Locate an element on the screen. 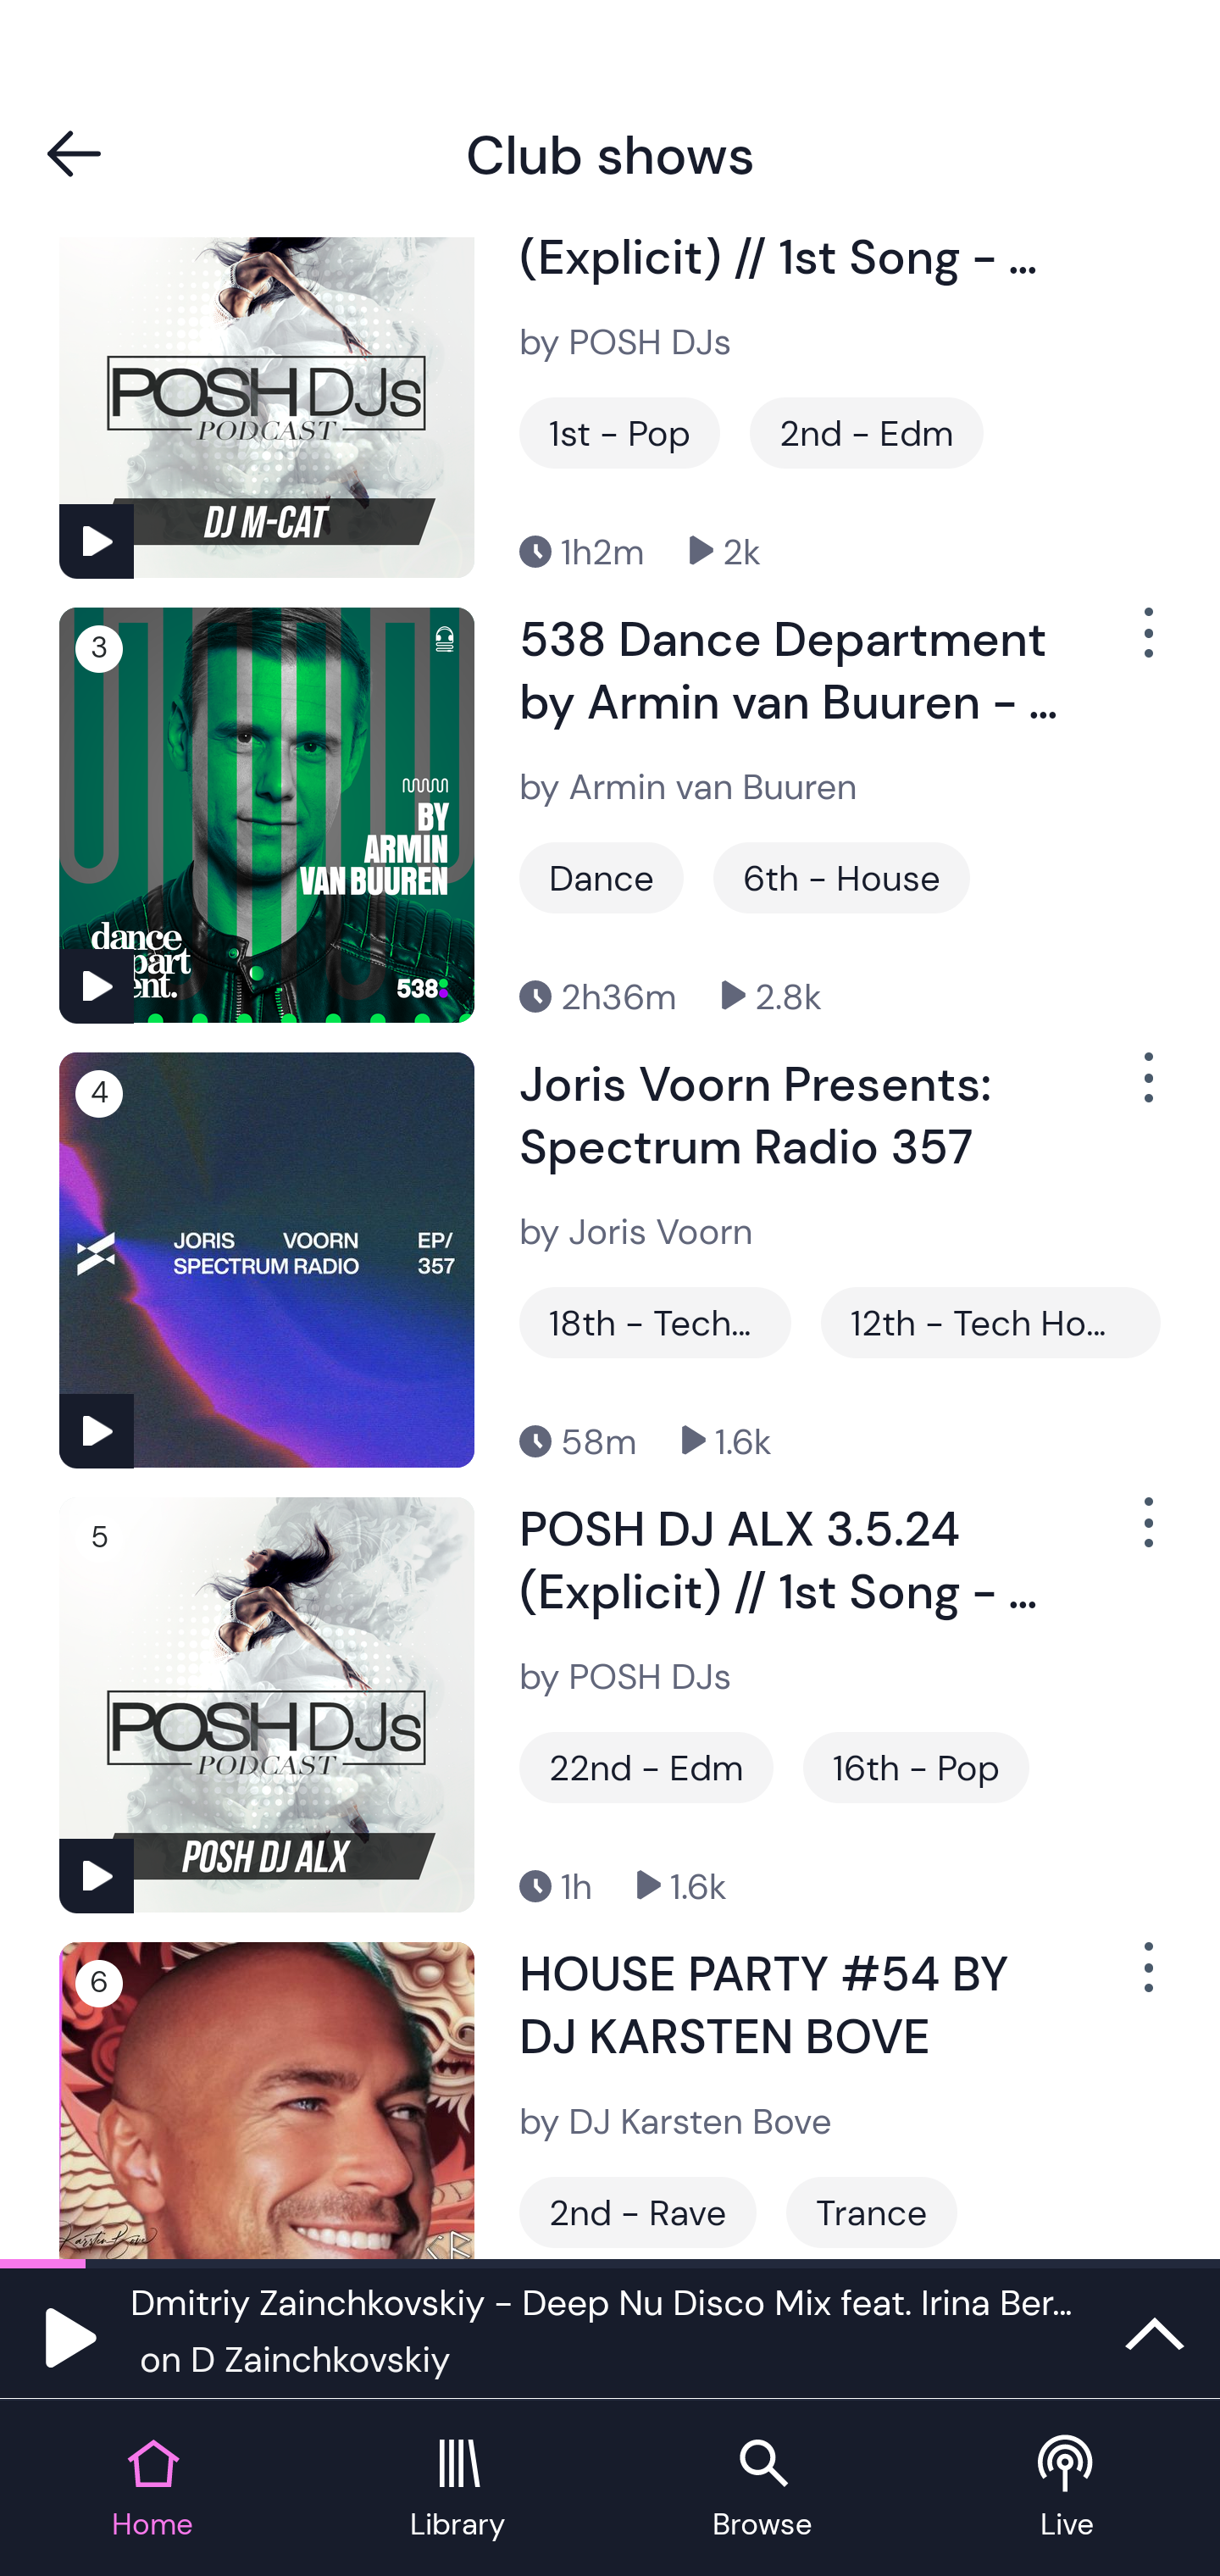 This screenshot has height=2576, width=1220. 2nd - Rave is located at coordinates (637, 2212).